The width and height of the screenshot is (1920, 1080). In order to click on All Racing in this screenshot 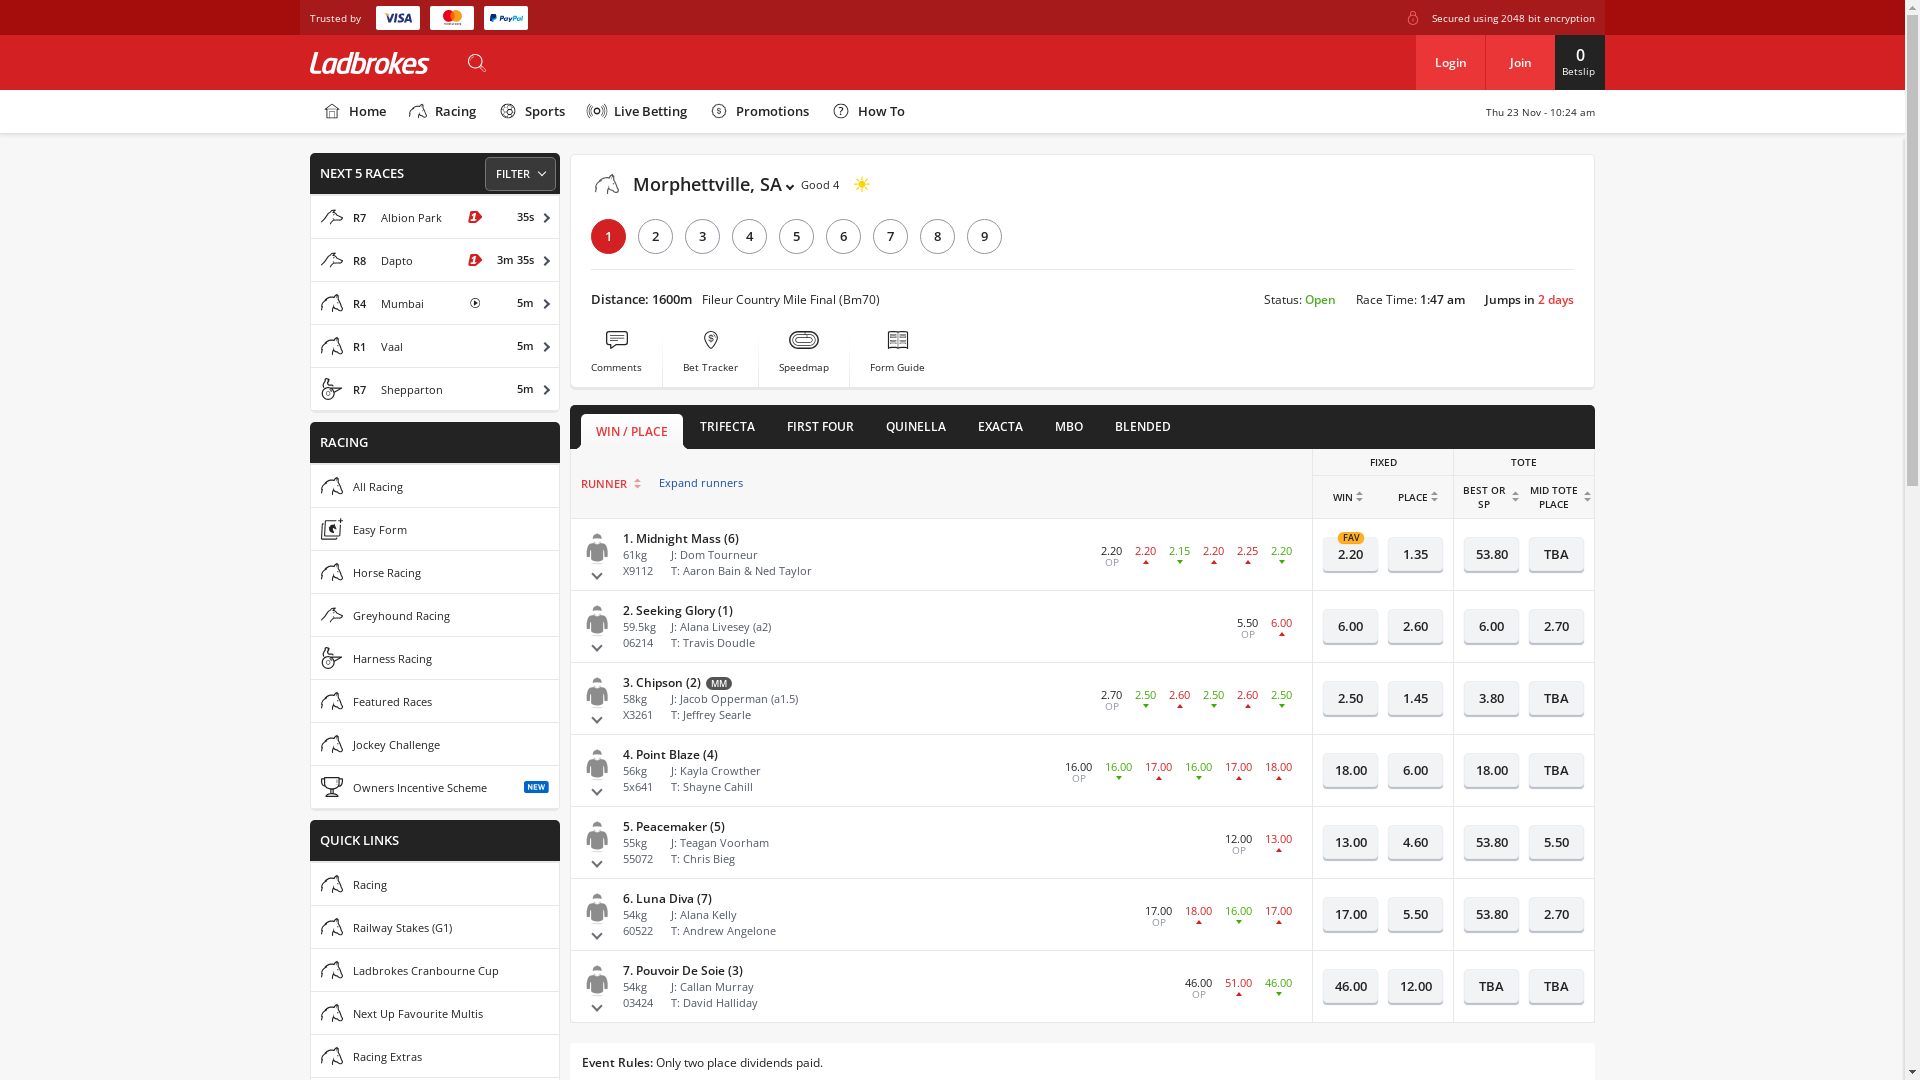, I will do `click(435, 486)`.